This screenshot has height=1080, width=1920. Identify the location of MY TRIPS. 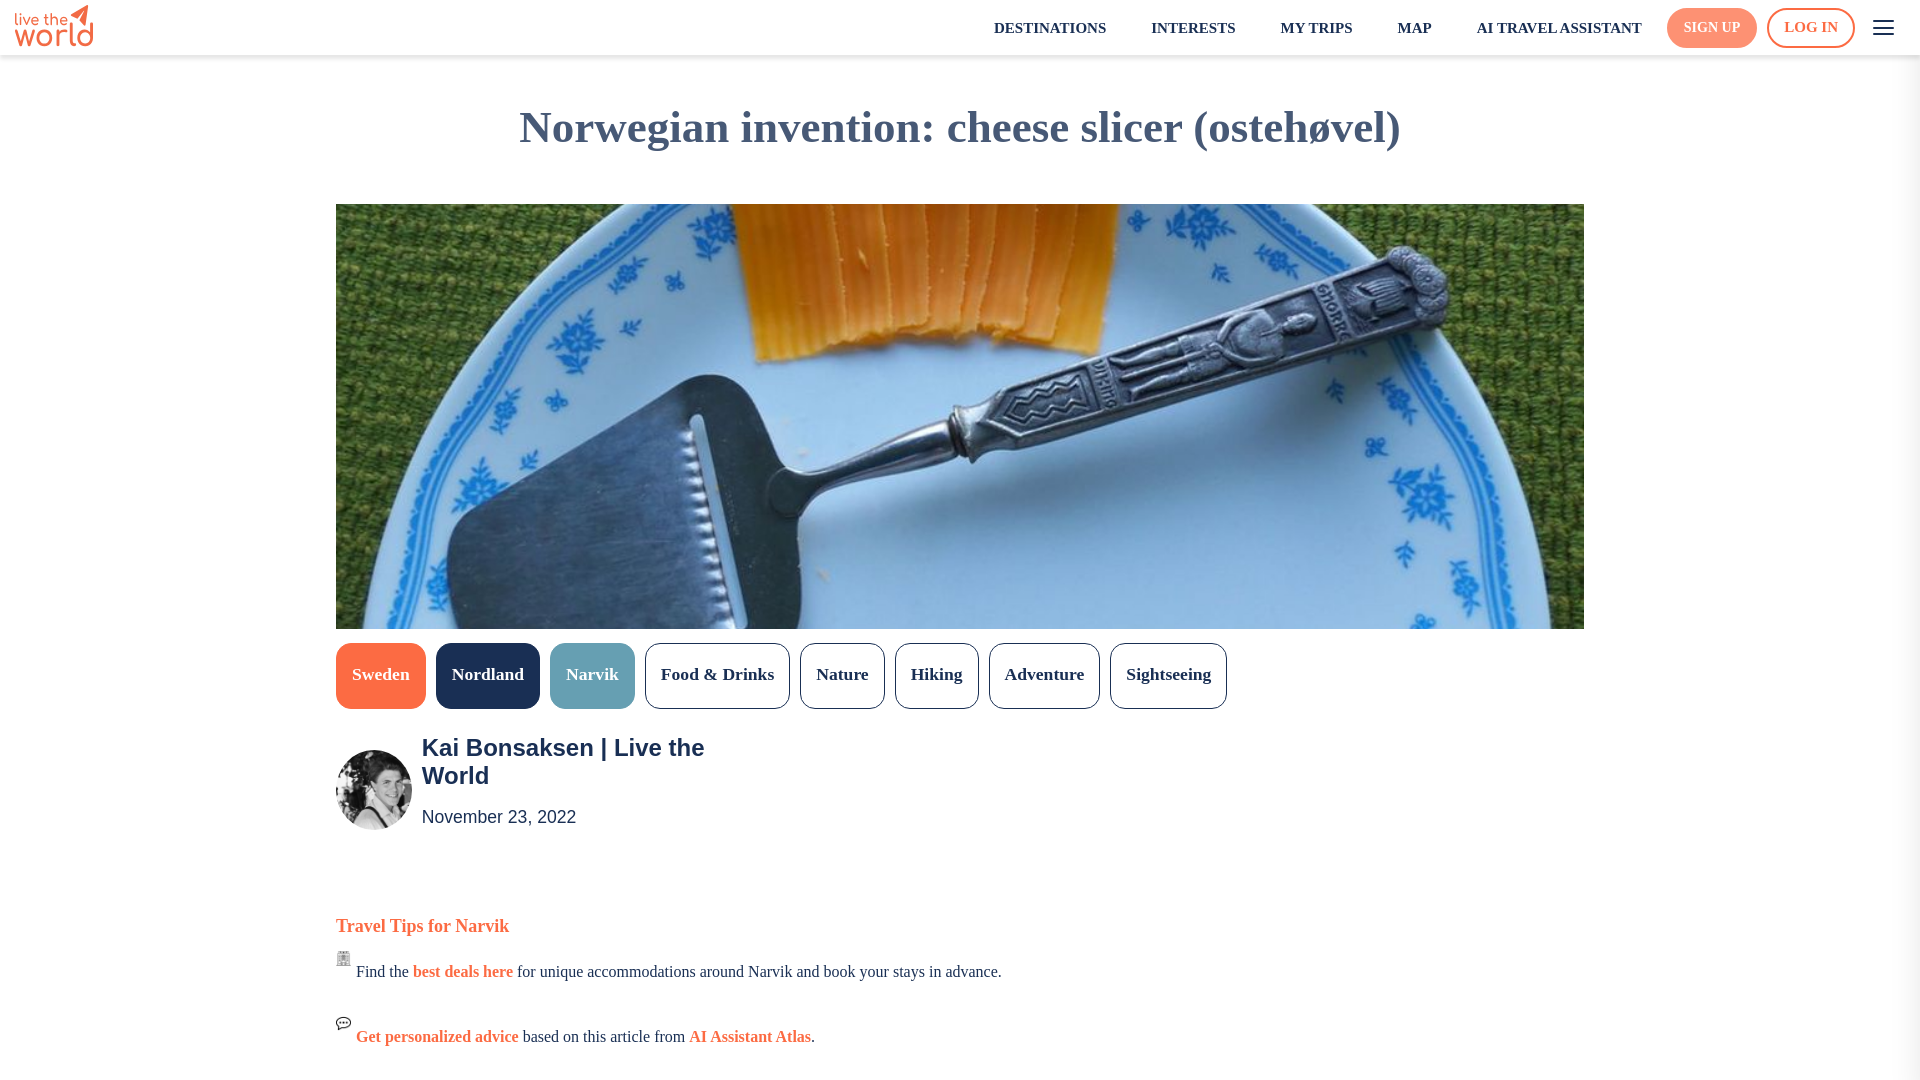
(1303, 28).